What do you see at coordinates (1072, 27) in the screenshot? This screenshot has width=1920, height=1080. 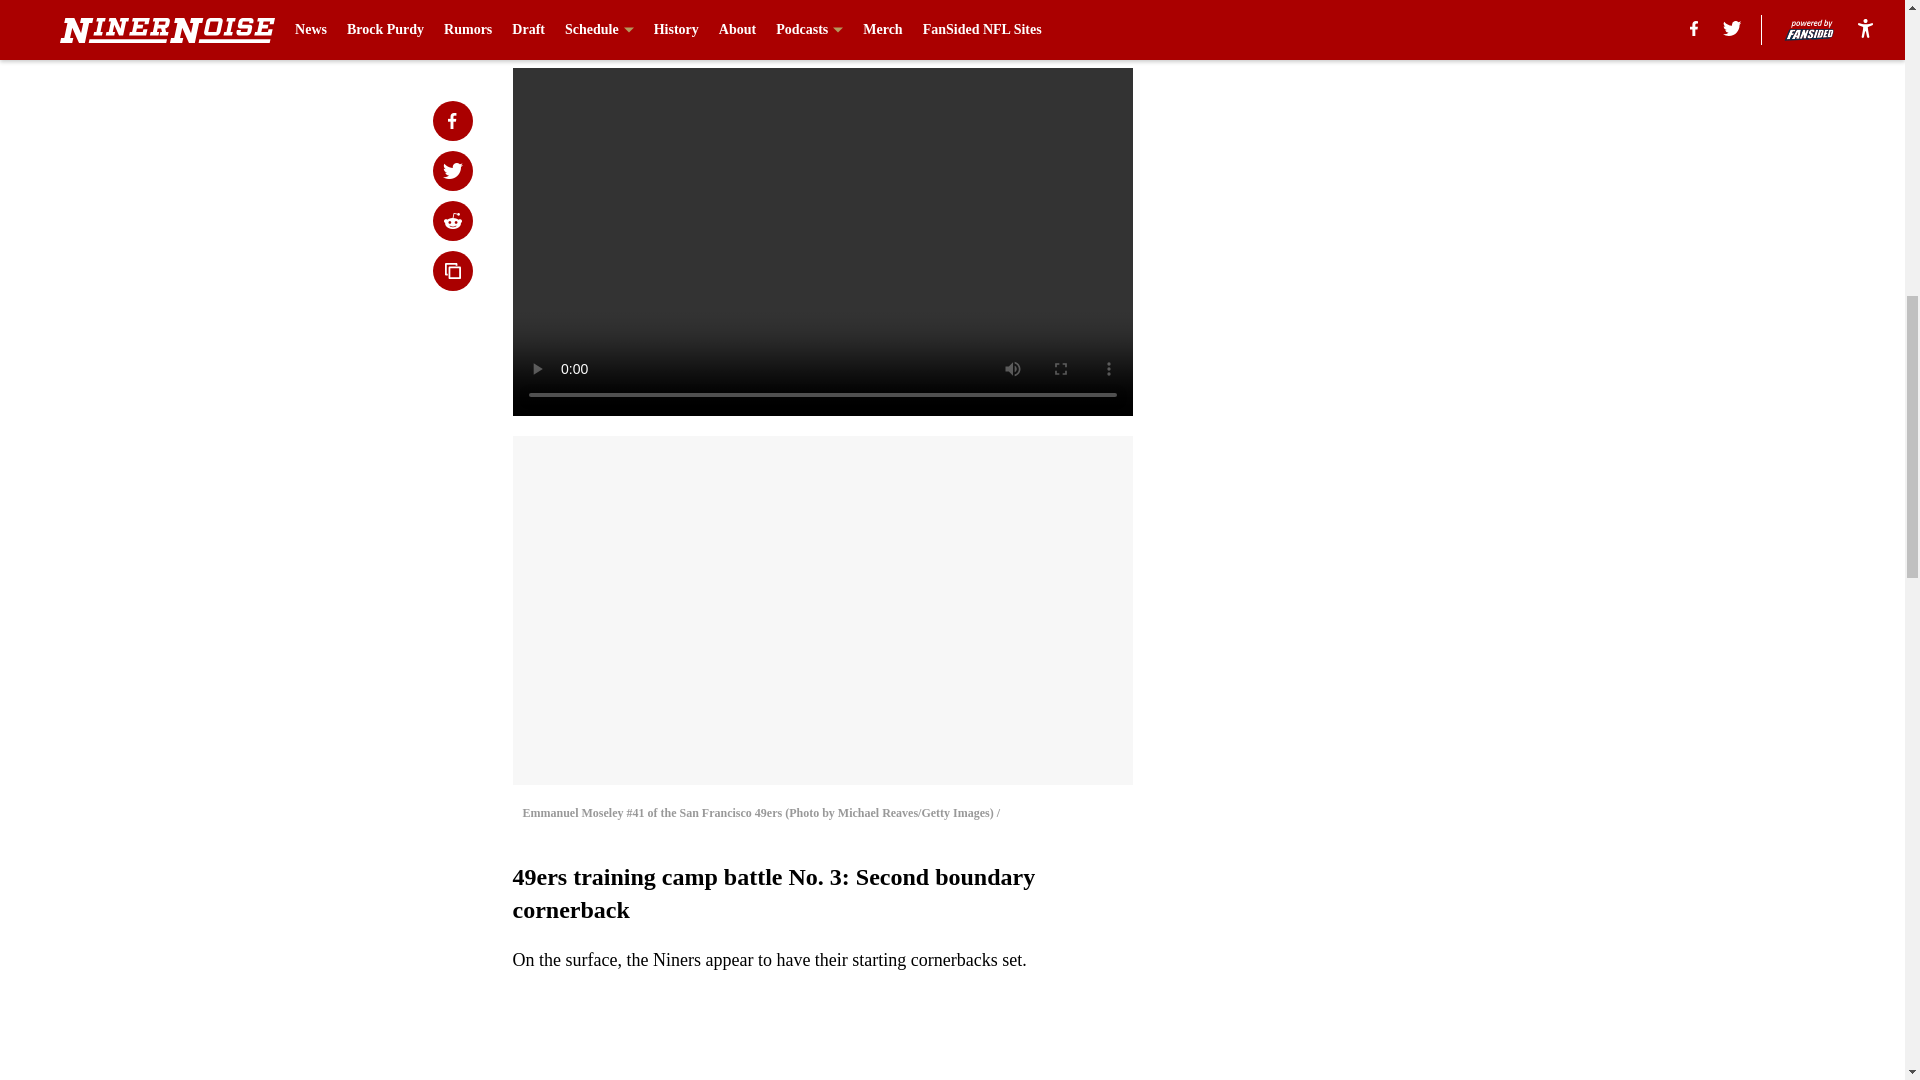 I see `Next` at bounding box center [1072, 27].